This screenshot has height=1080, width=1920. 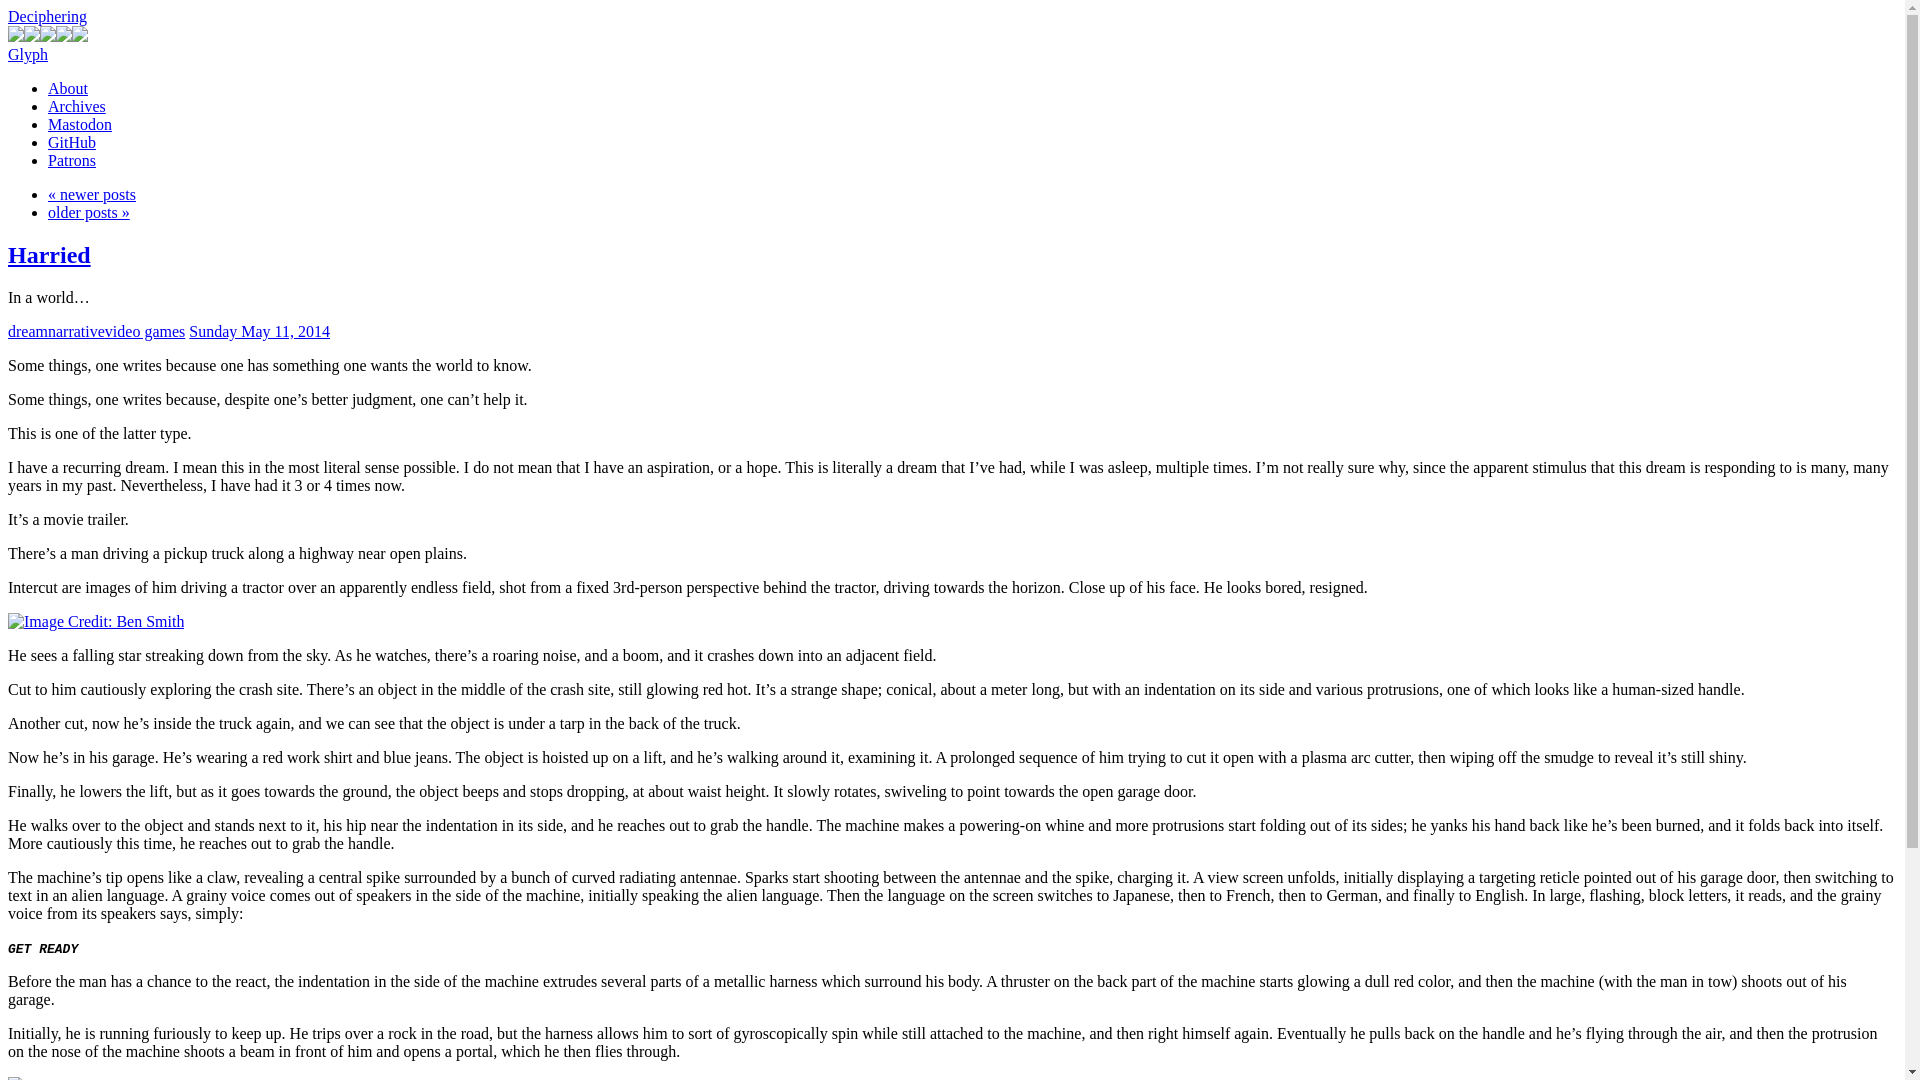 I want to click on narrative, so click(x=76, y=331).